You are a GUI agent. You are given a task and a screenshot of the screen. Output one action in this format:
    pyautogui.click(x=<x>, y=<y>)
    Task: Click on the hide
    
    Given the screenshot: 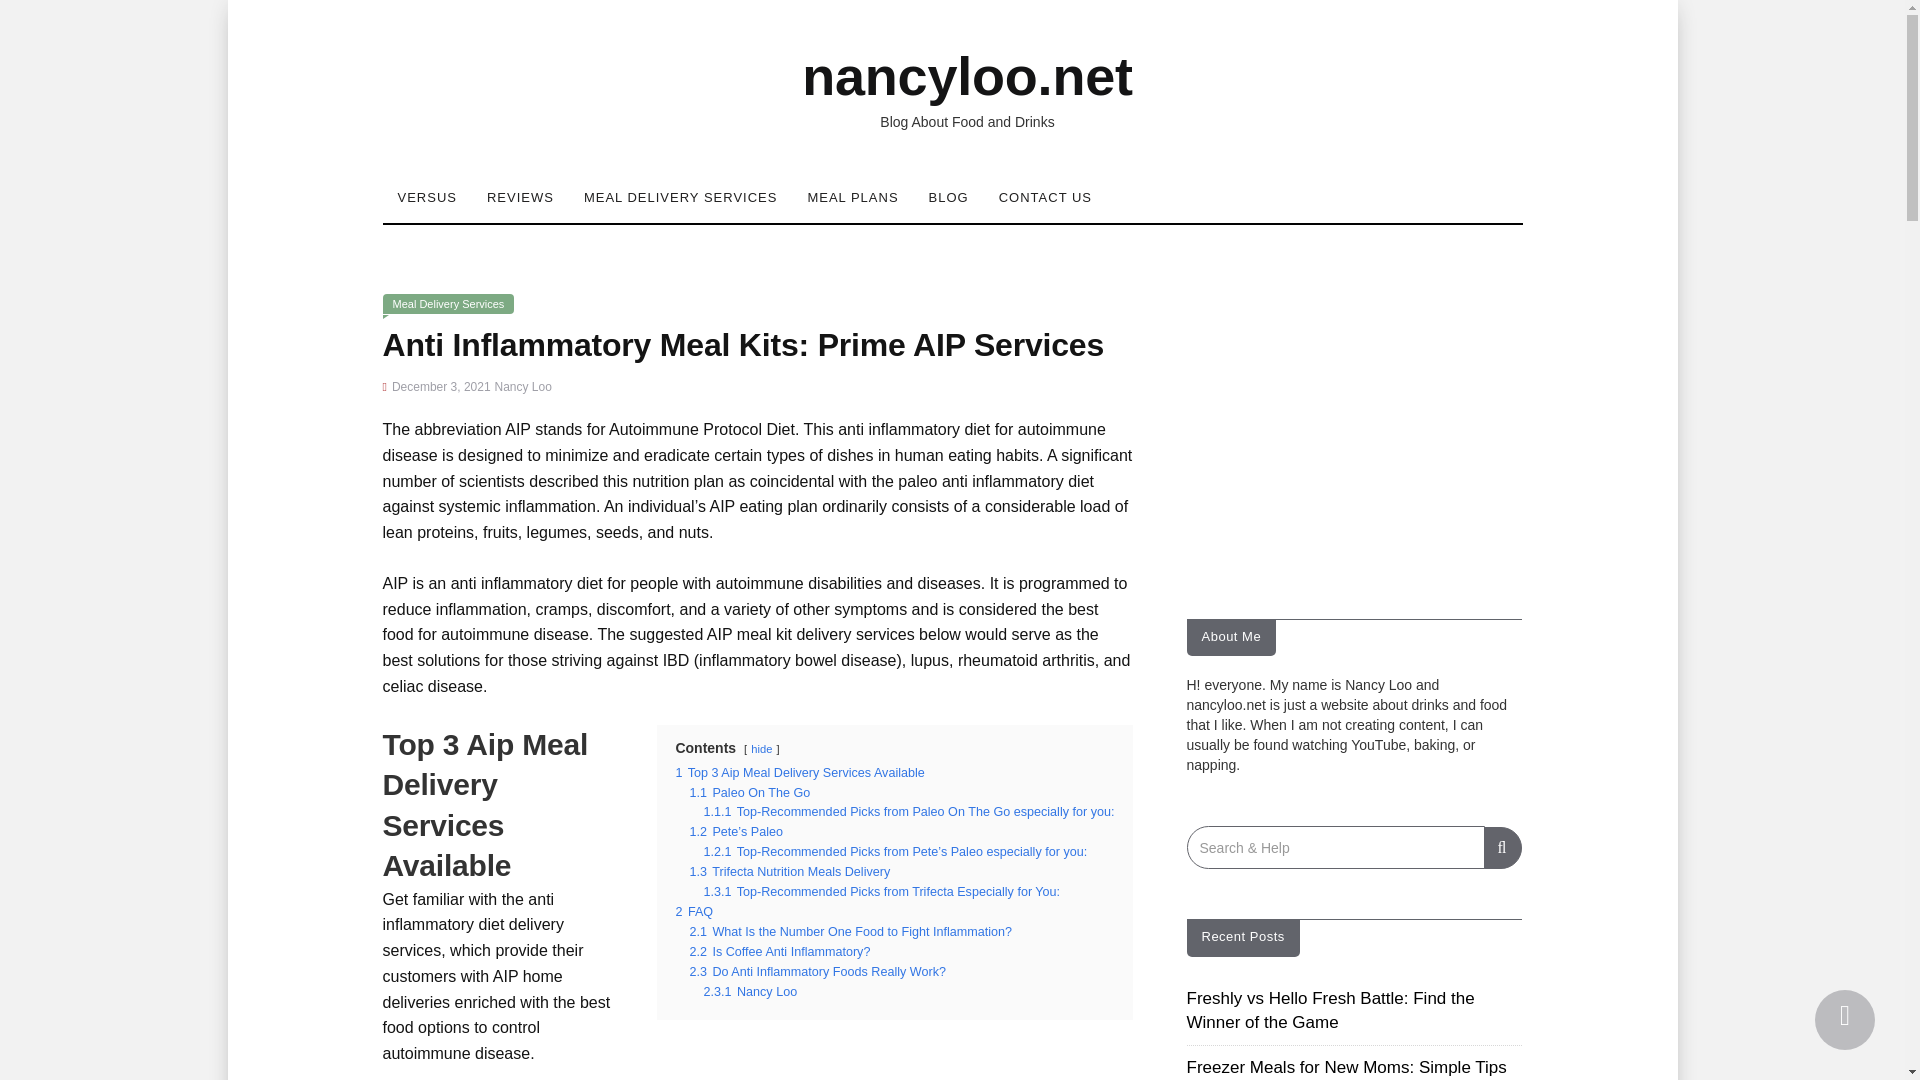 What is the action you would take?
    pyautogui.click(x=760, y=748)
    